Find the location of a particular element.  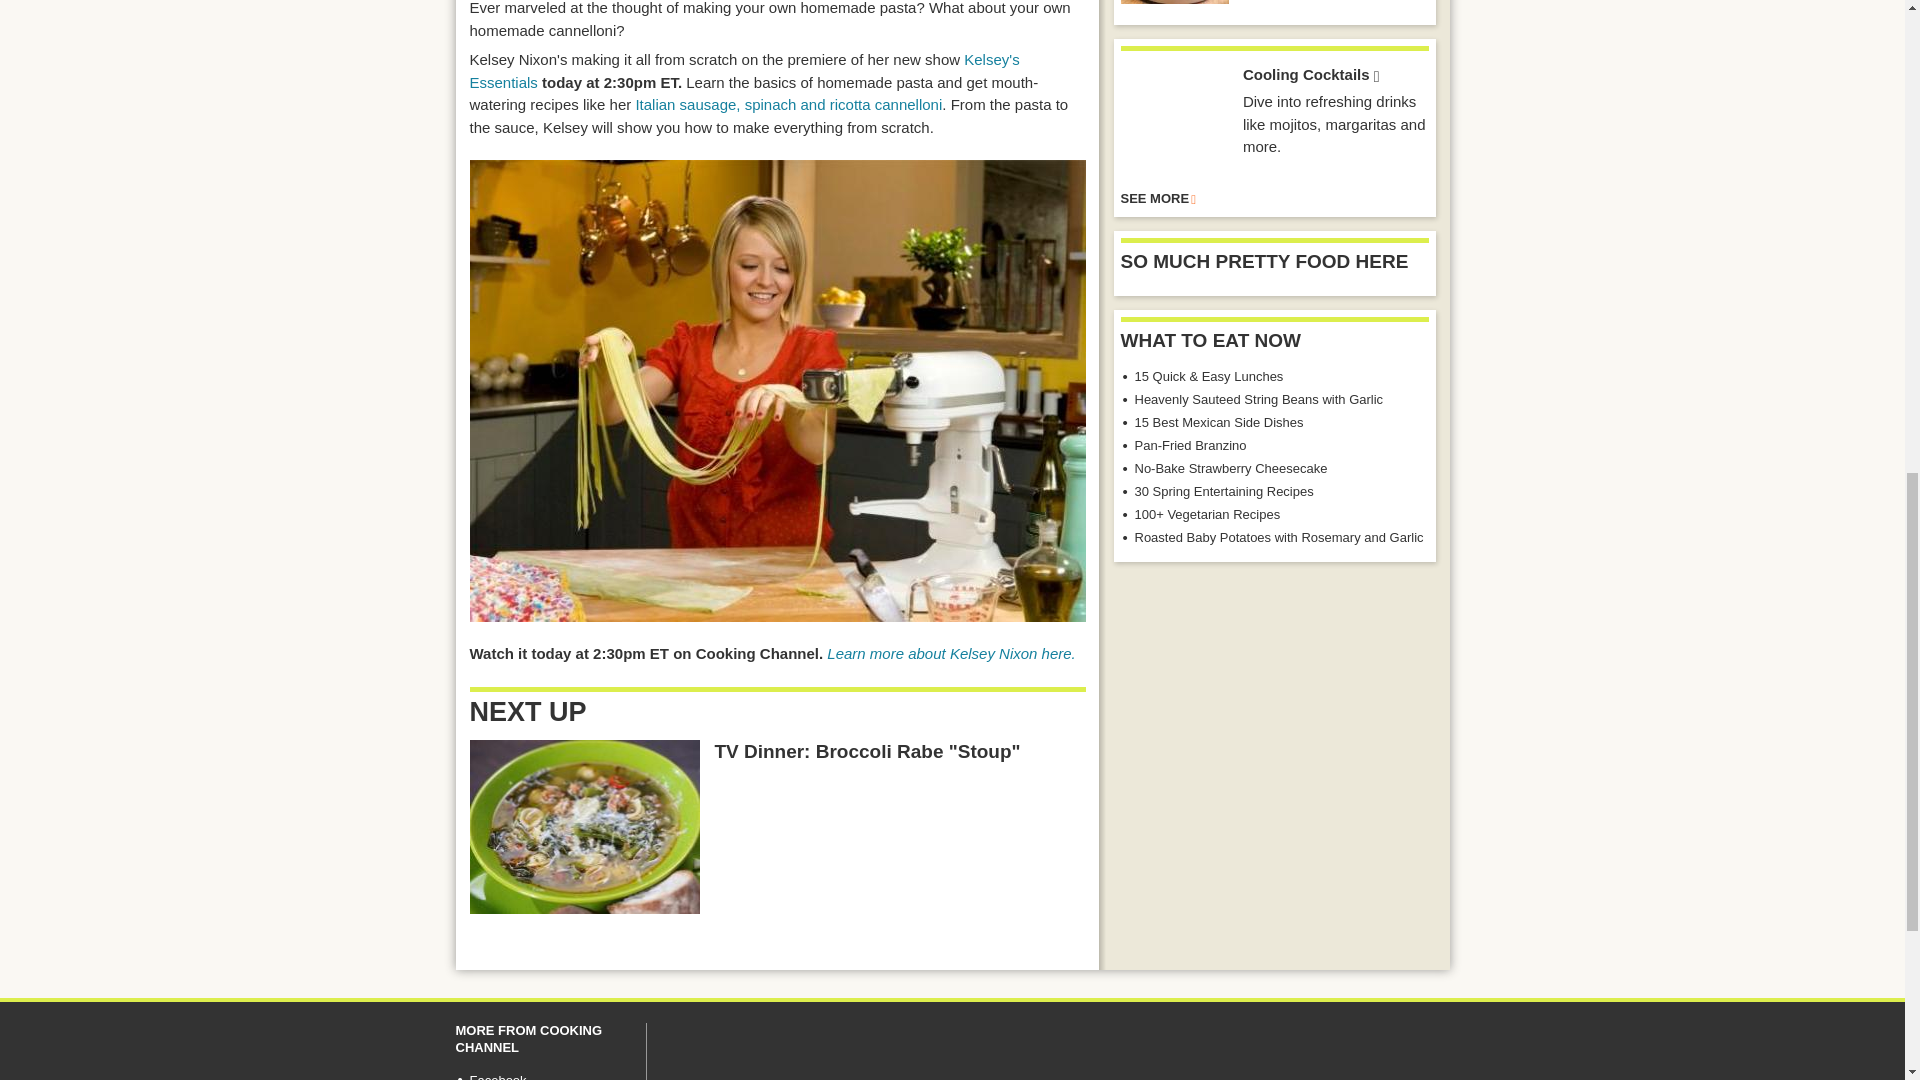

Learn more about Kelsey Nixon here. is located at coordinates (951, 653).